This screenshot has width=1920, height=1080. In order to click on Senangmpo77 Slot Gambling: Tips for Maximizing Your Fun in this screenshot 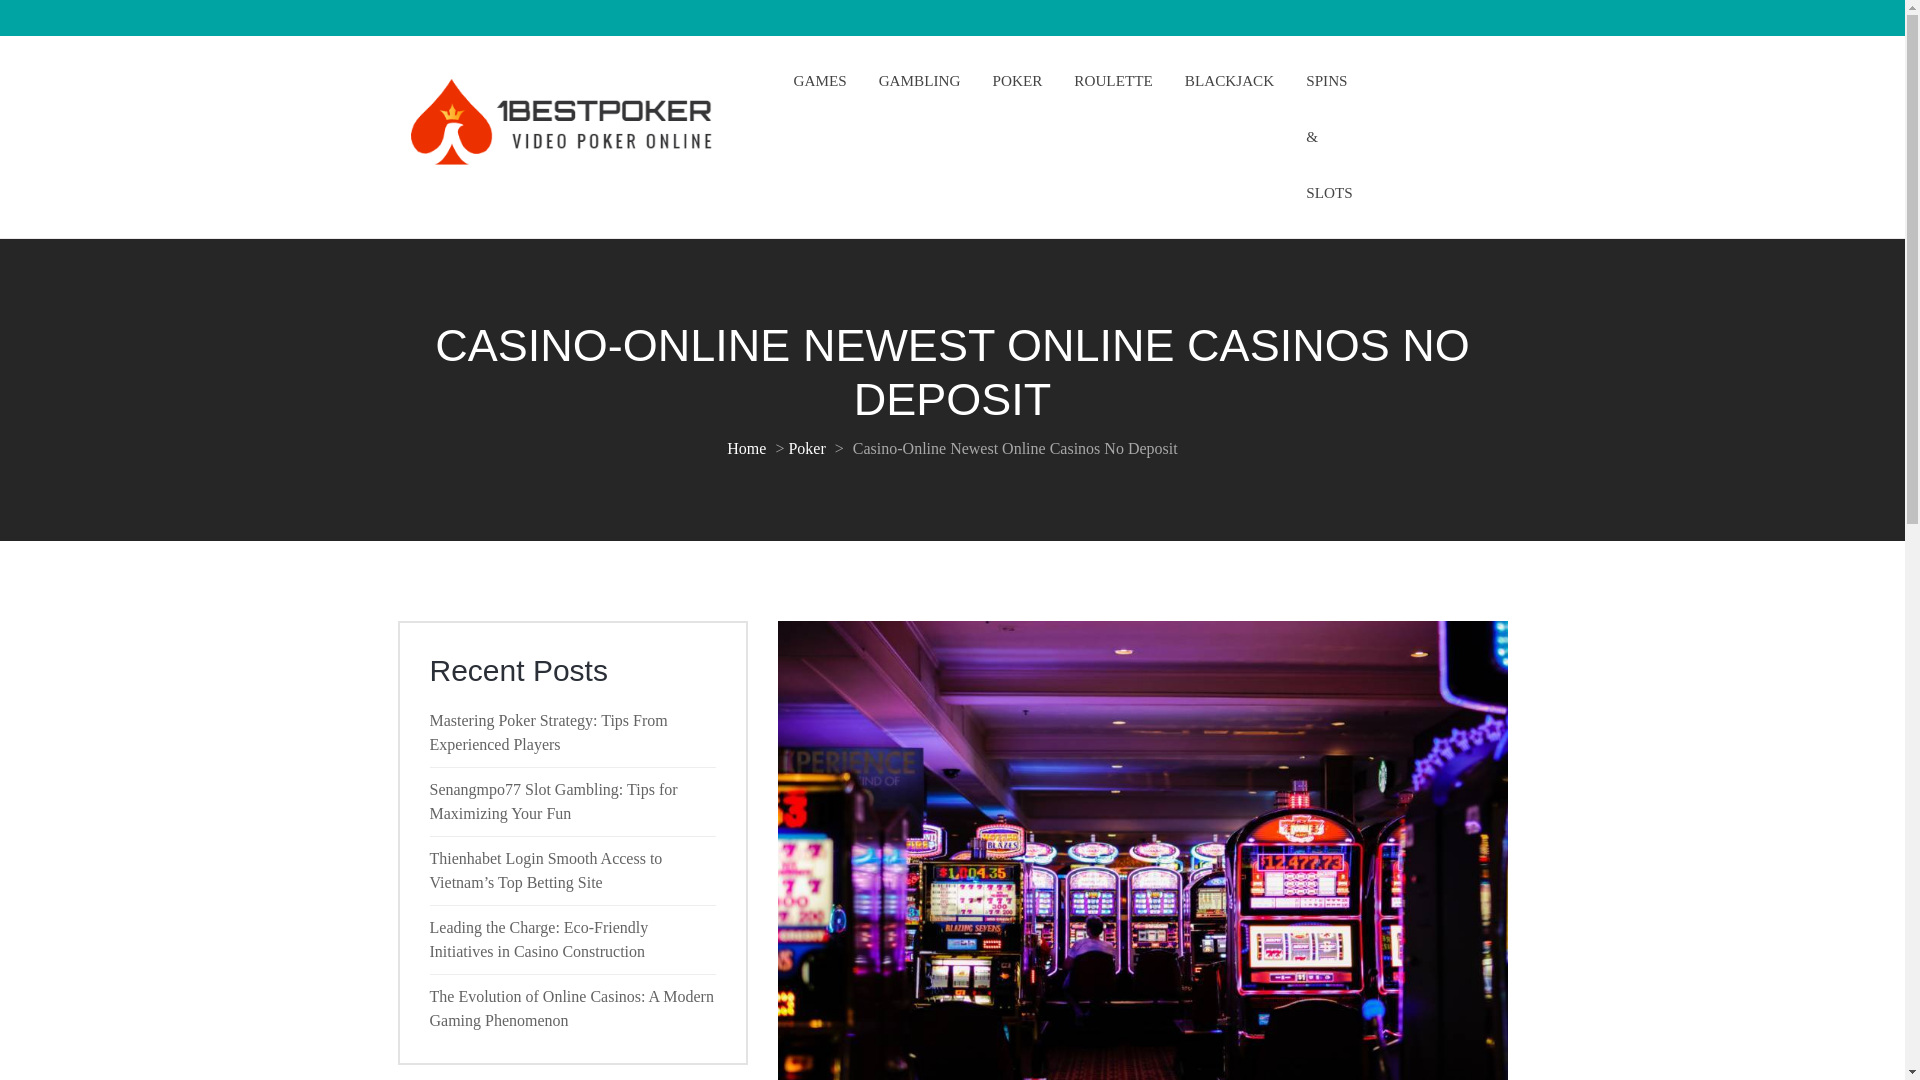, I will do `click(554, 800)`.